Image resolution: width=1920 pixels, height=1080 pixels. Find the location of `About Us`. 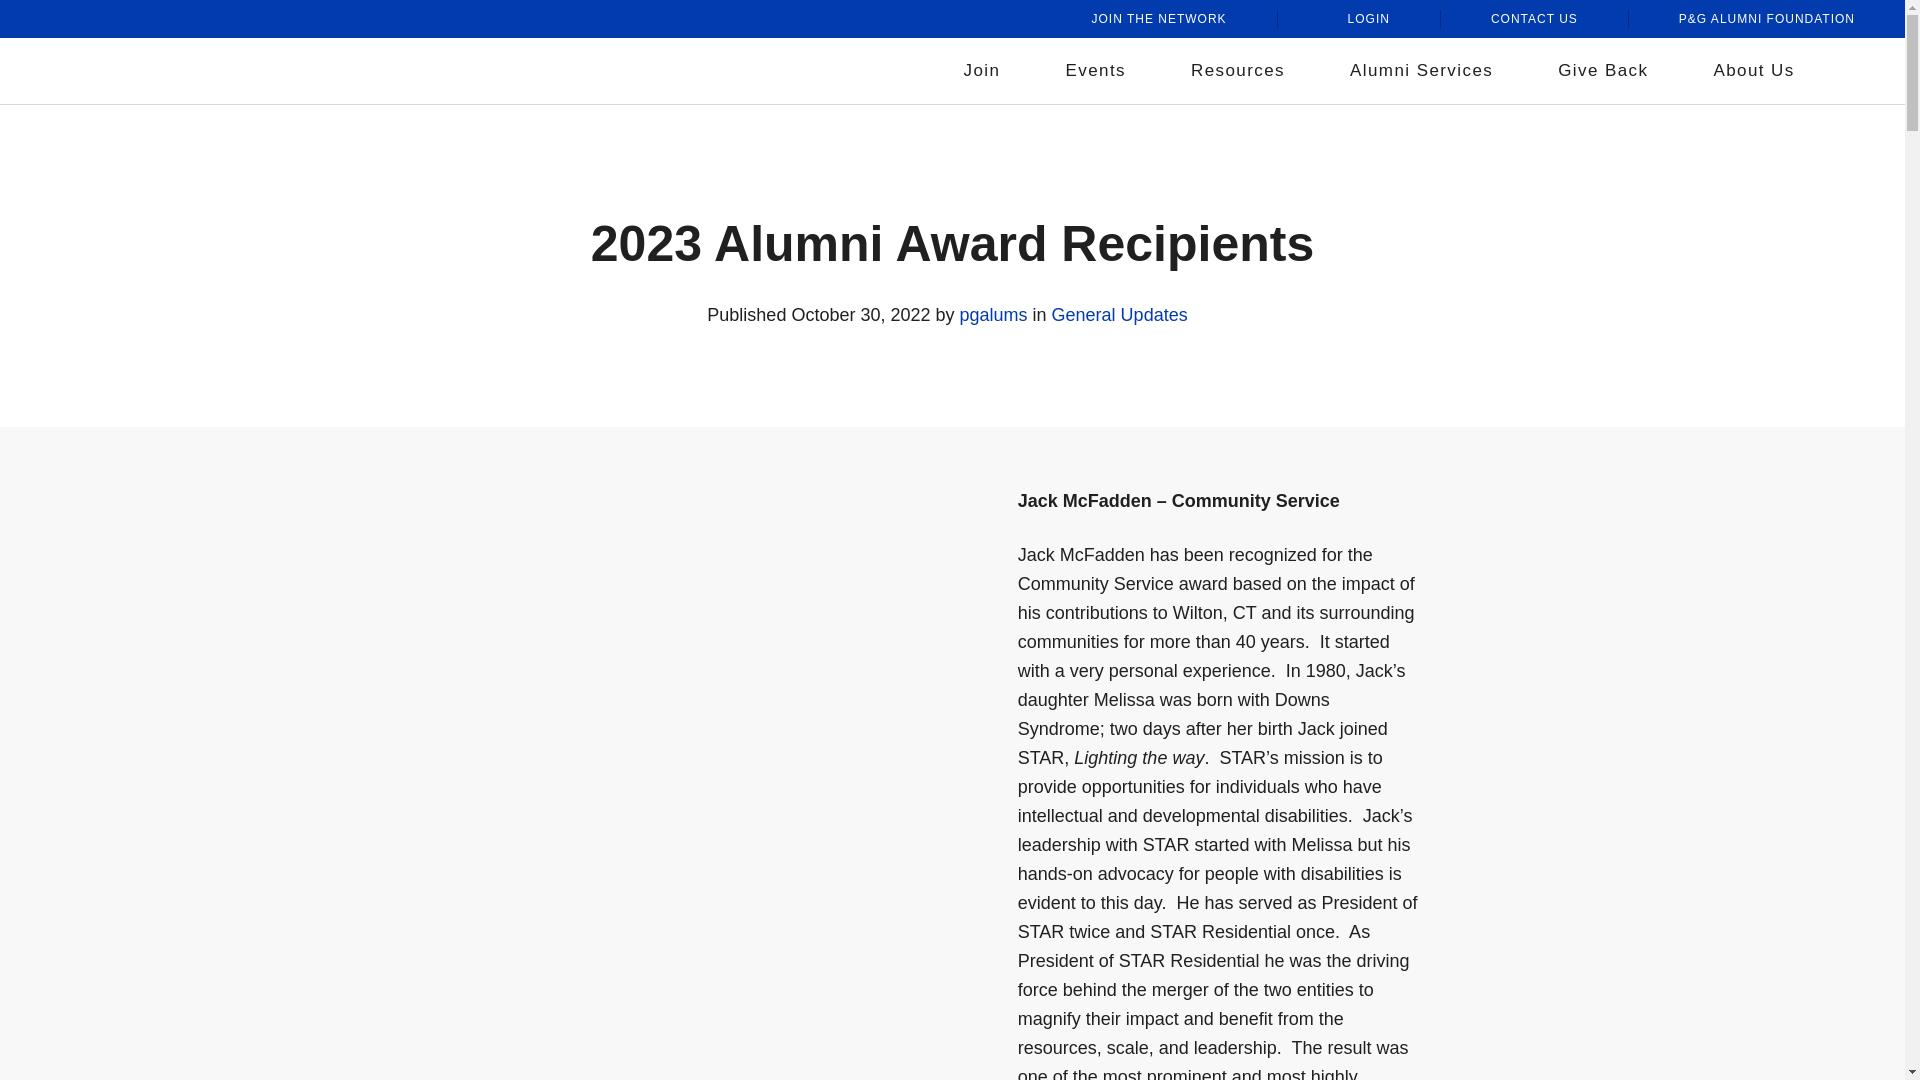

About Us is located at coordinates (1760, 71).